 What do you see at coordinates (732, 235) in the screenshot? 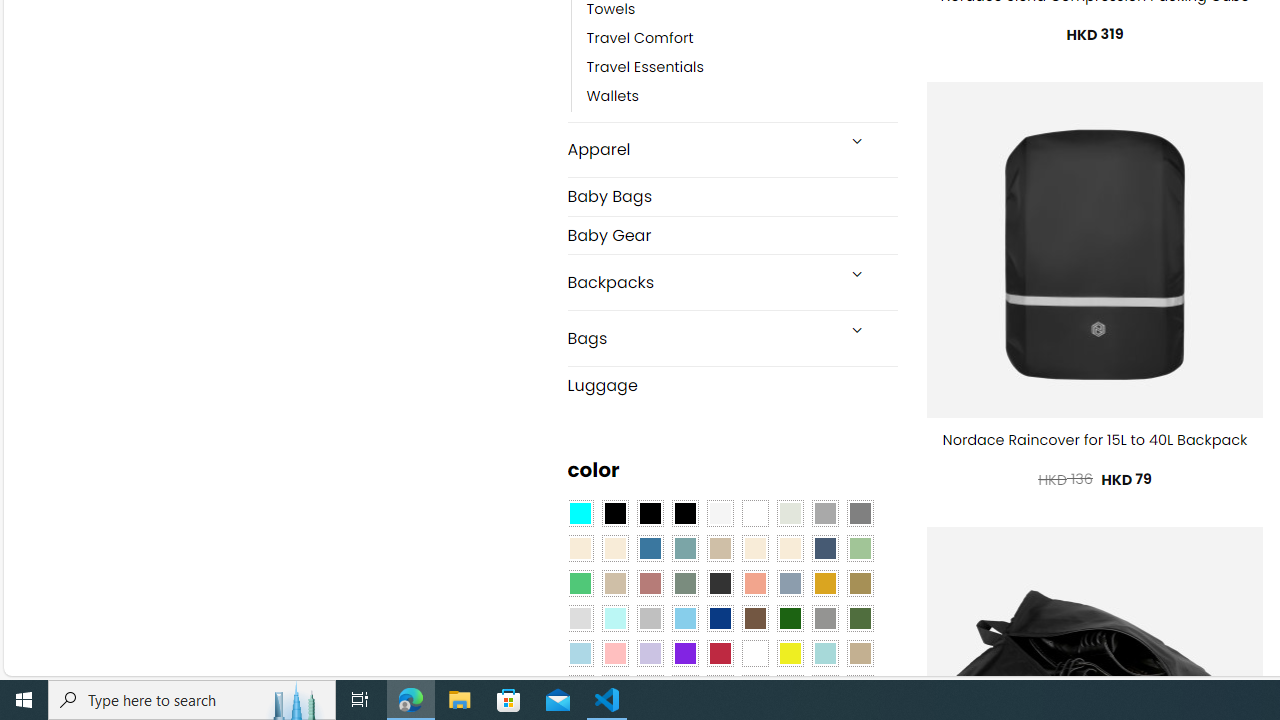
I see `Baby Gear` at bounding box center [732, 235].